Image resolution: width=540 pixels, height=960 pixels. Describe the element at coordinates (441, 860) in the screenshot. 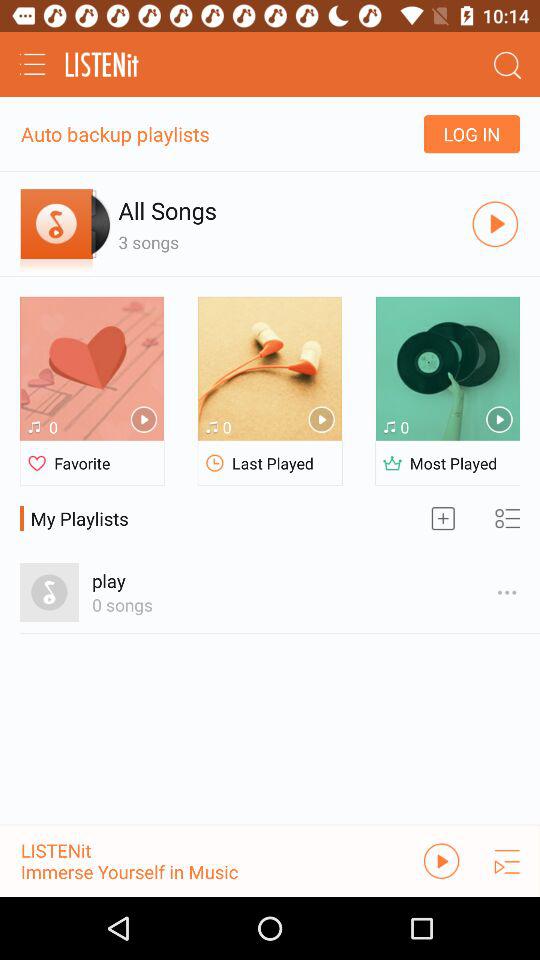

I see `select the pause icon in the bottom right` at that location.